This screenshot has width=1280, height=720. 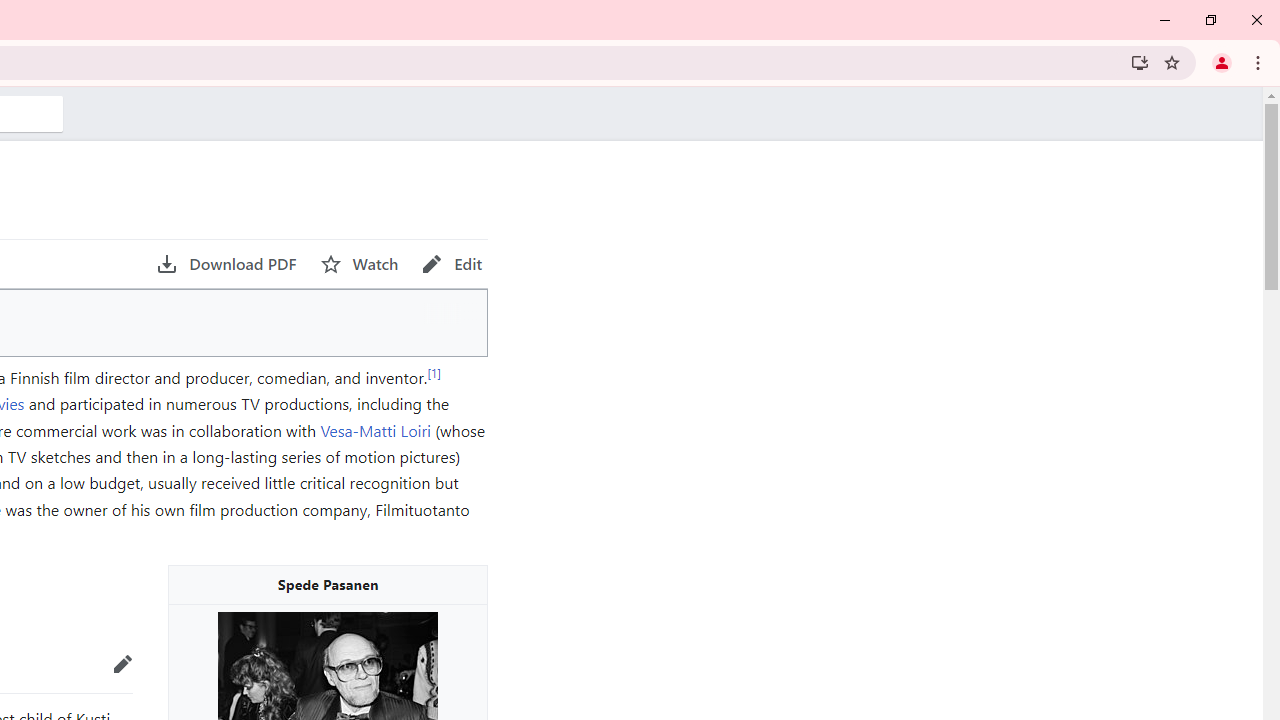 I want to click on Vesa-Matti Loiri, so click(x=376, y=430).